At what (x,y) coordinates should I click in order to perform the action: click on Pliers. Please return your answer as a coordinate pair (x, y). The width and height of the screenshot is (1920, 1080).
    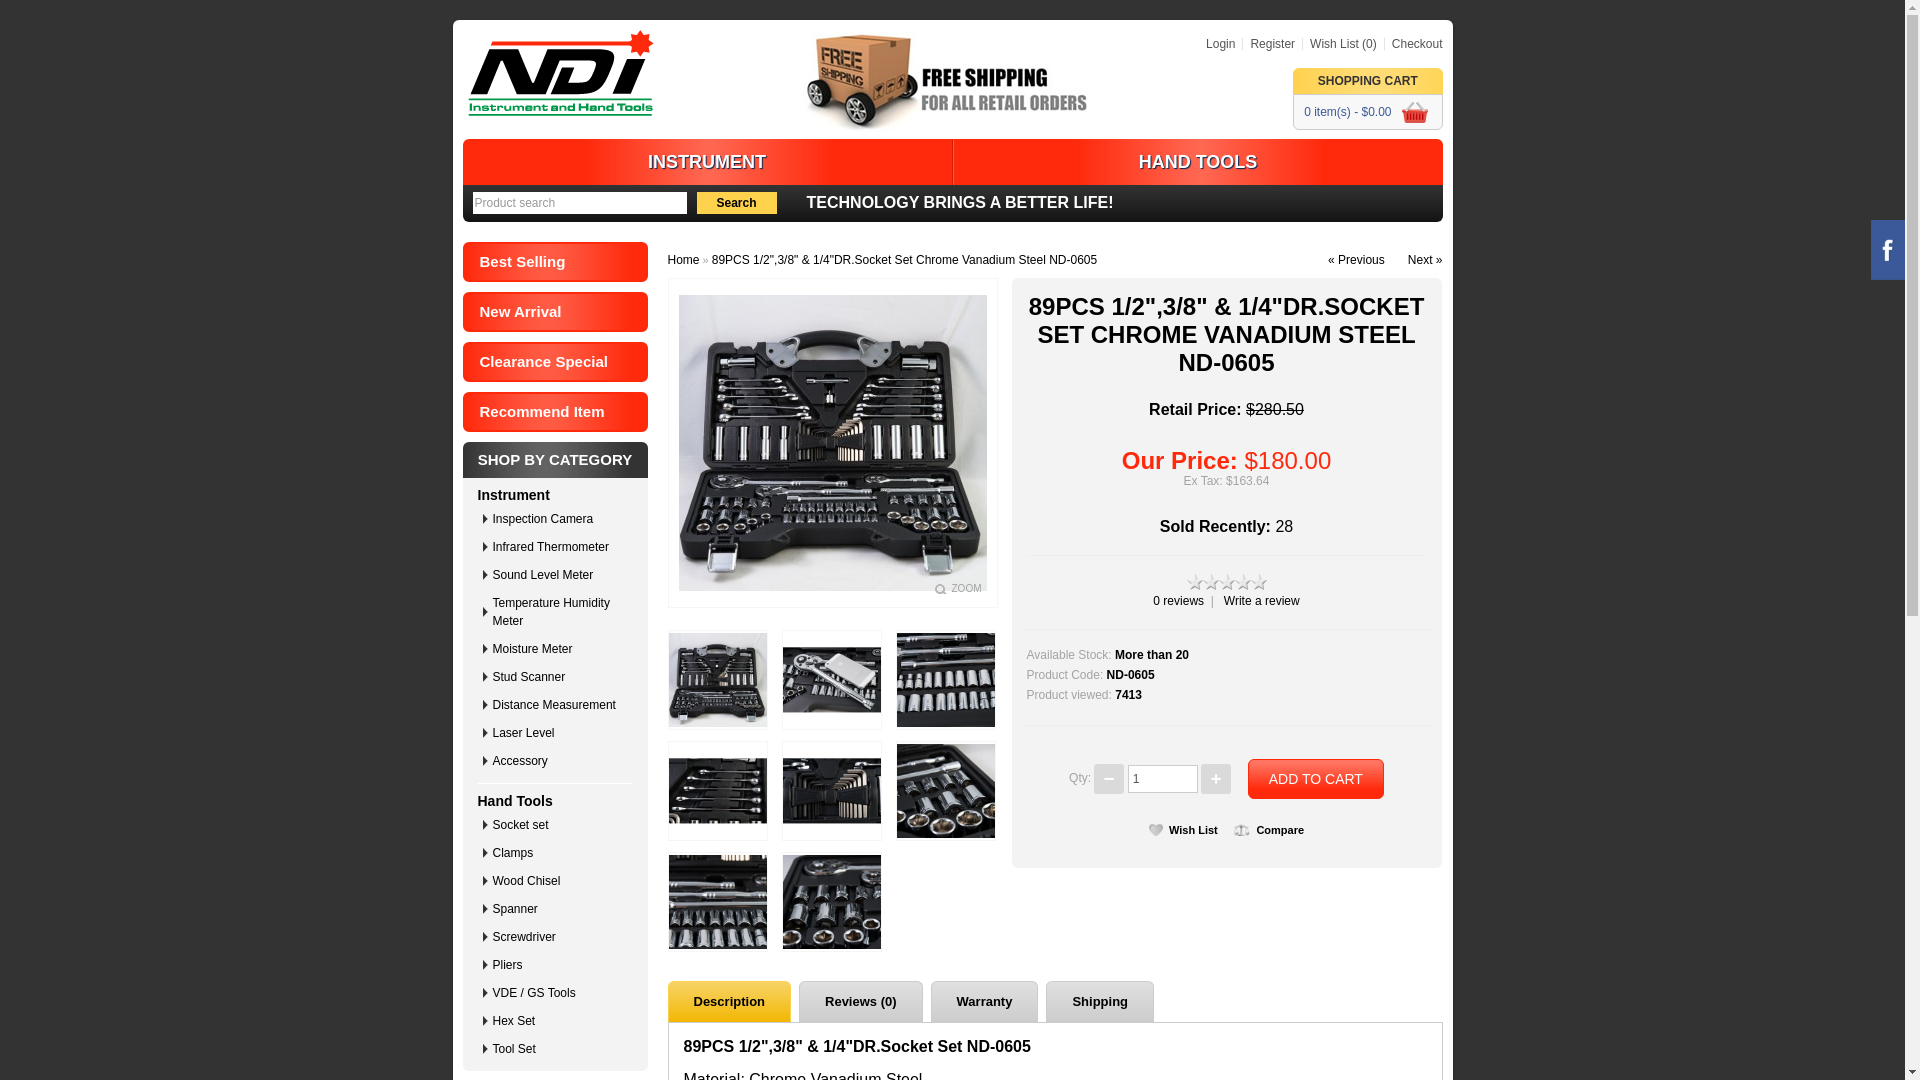
    Looking at the image, I should click on (559, 965).